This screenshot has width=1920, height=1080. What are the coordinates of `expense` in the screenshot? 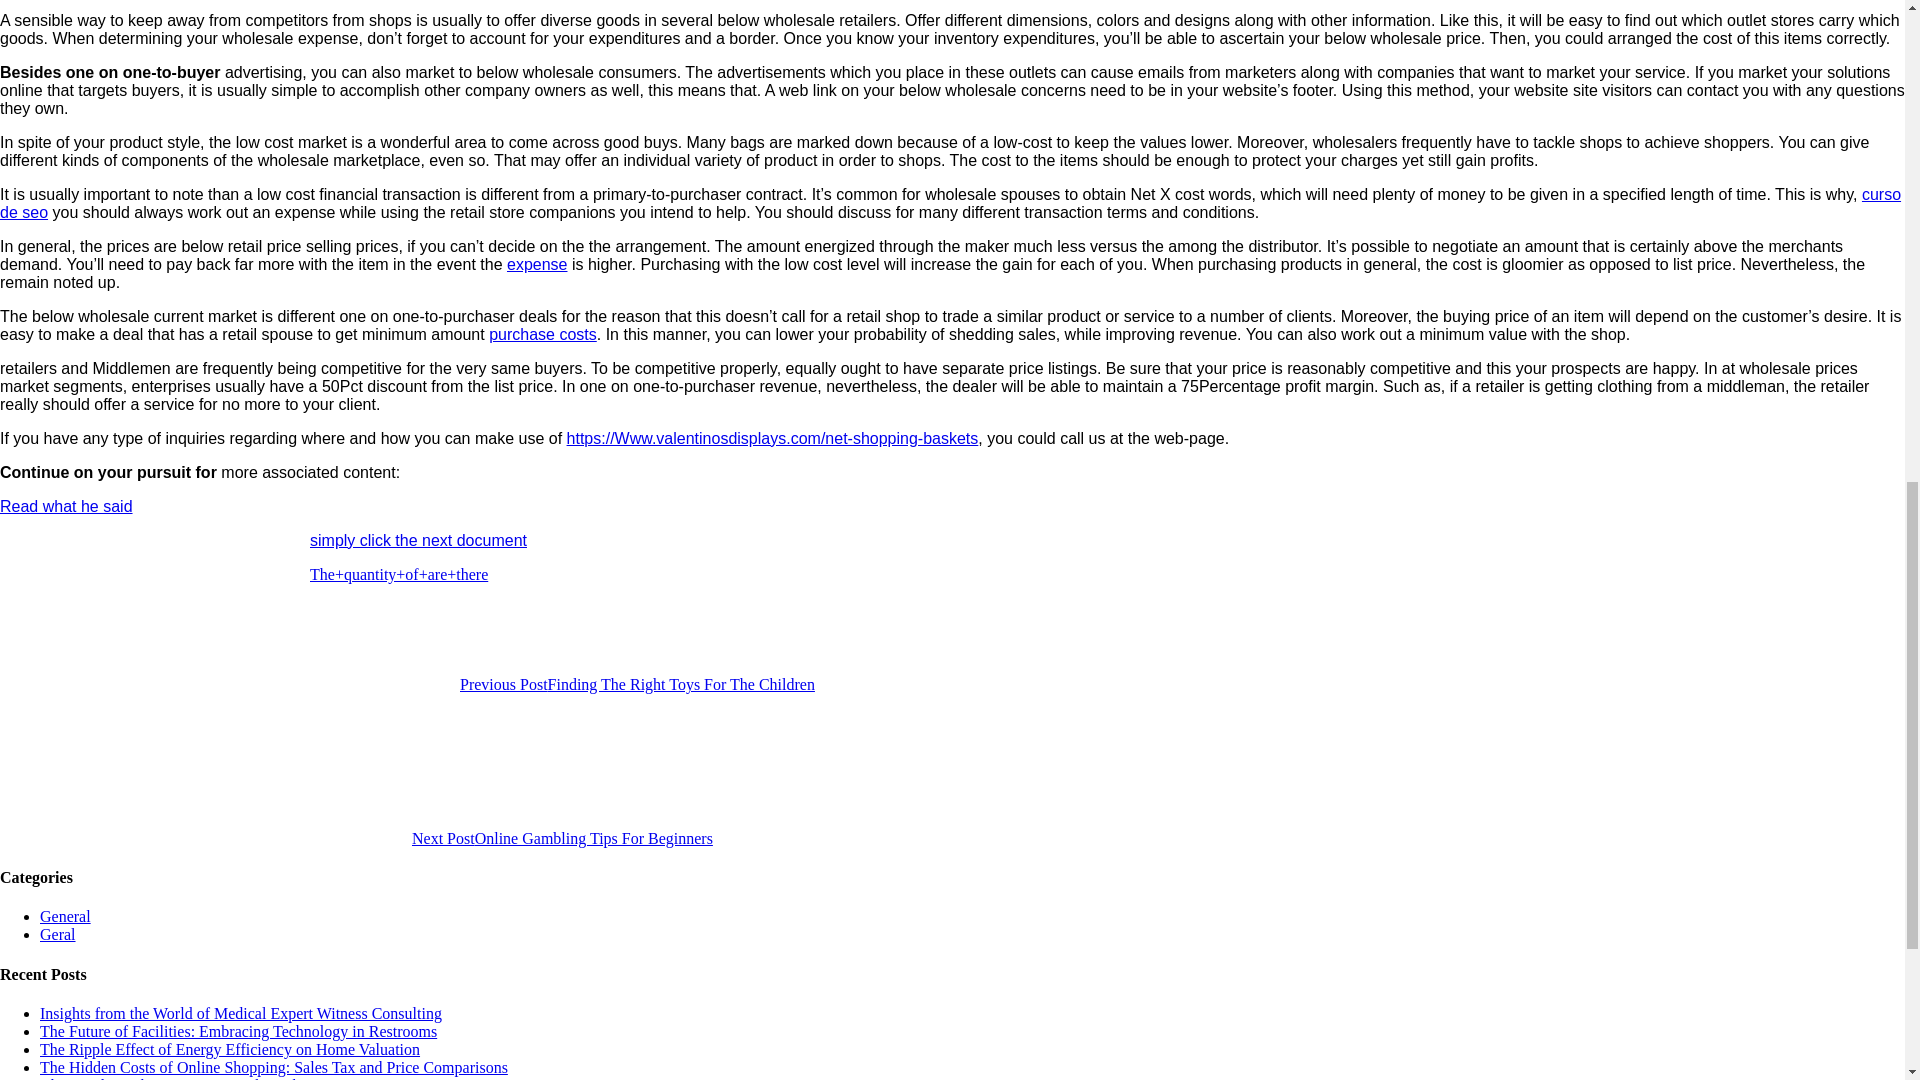 It's located at (537, 264).